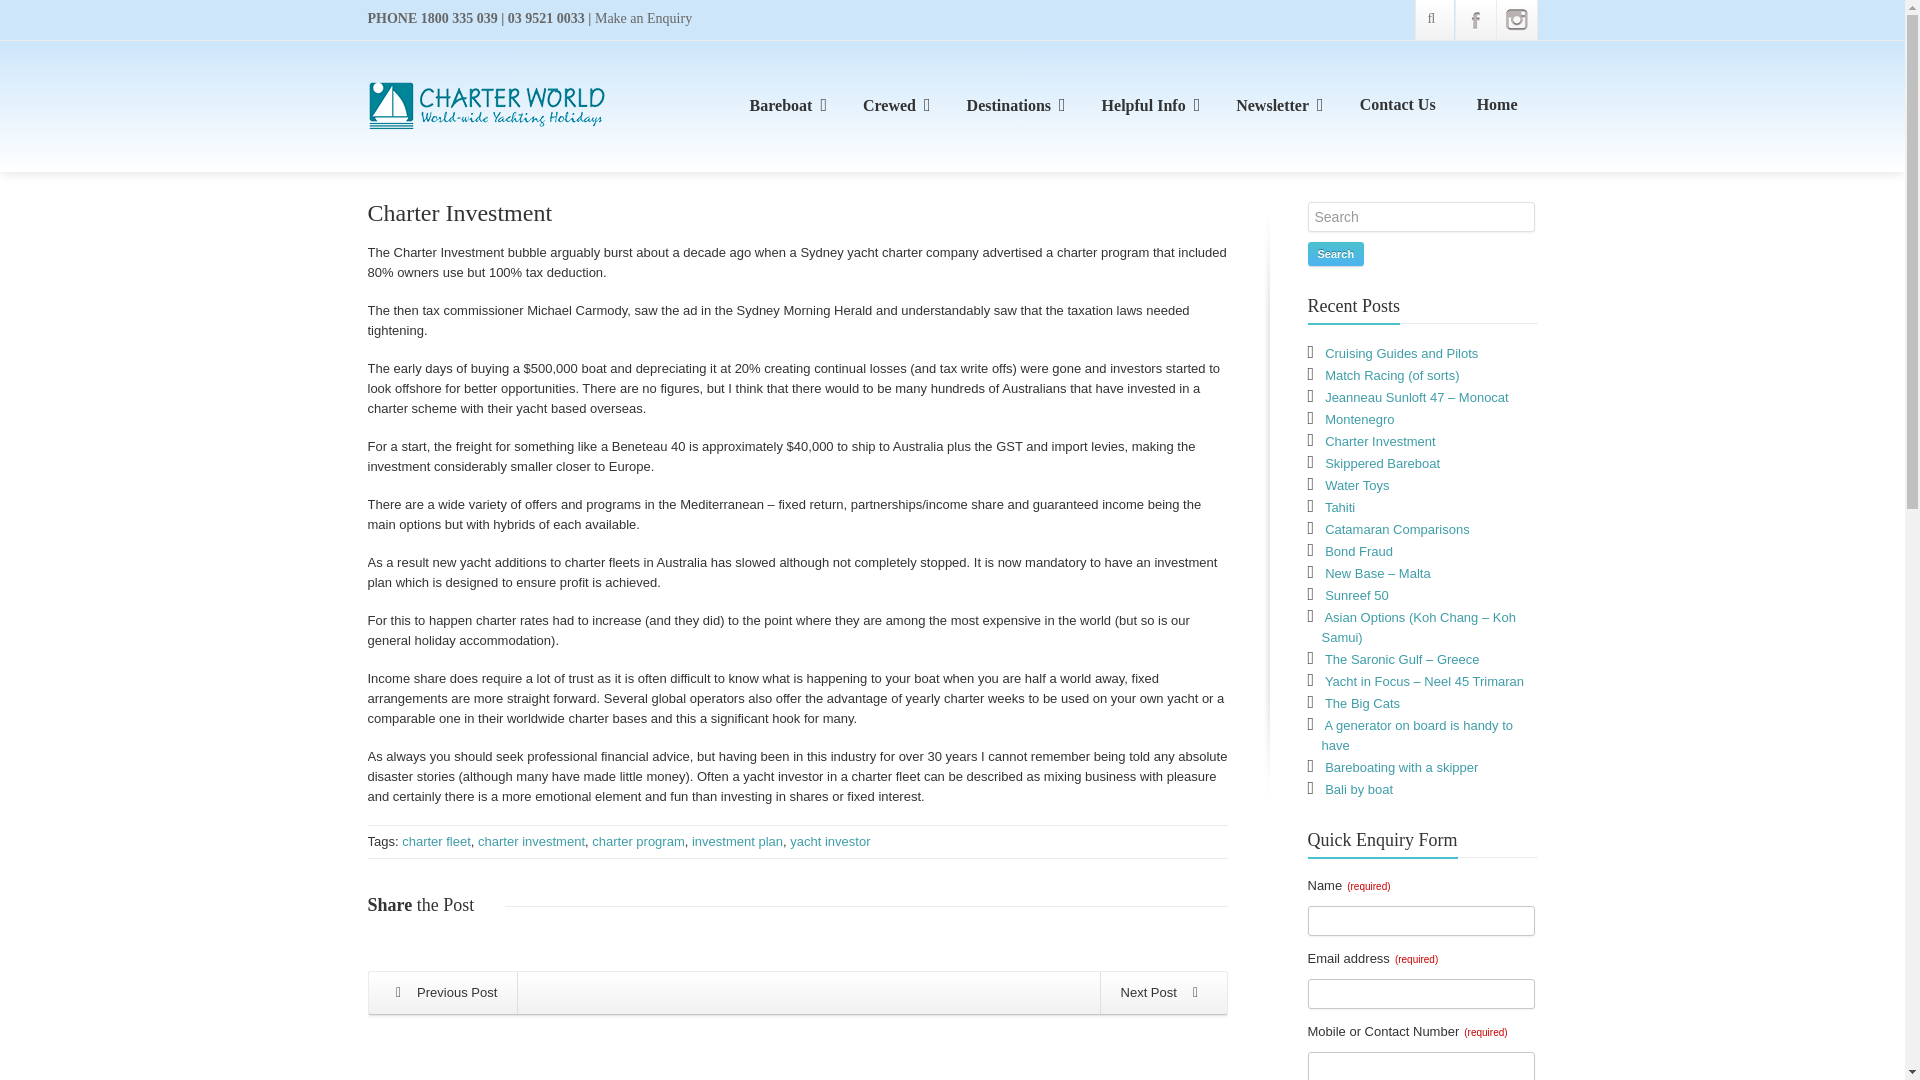 The height and width of the screenshot is (1080, 1920). Describe the element at coordinates (444, 992) in the screenshot. I see `Skippered Bareboat` at that location.